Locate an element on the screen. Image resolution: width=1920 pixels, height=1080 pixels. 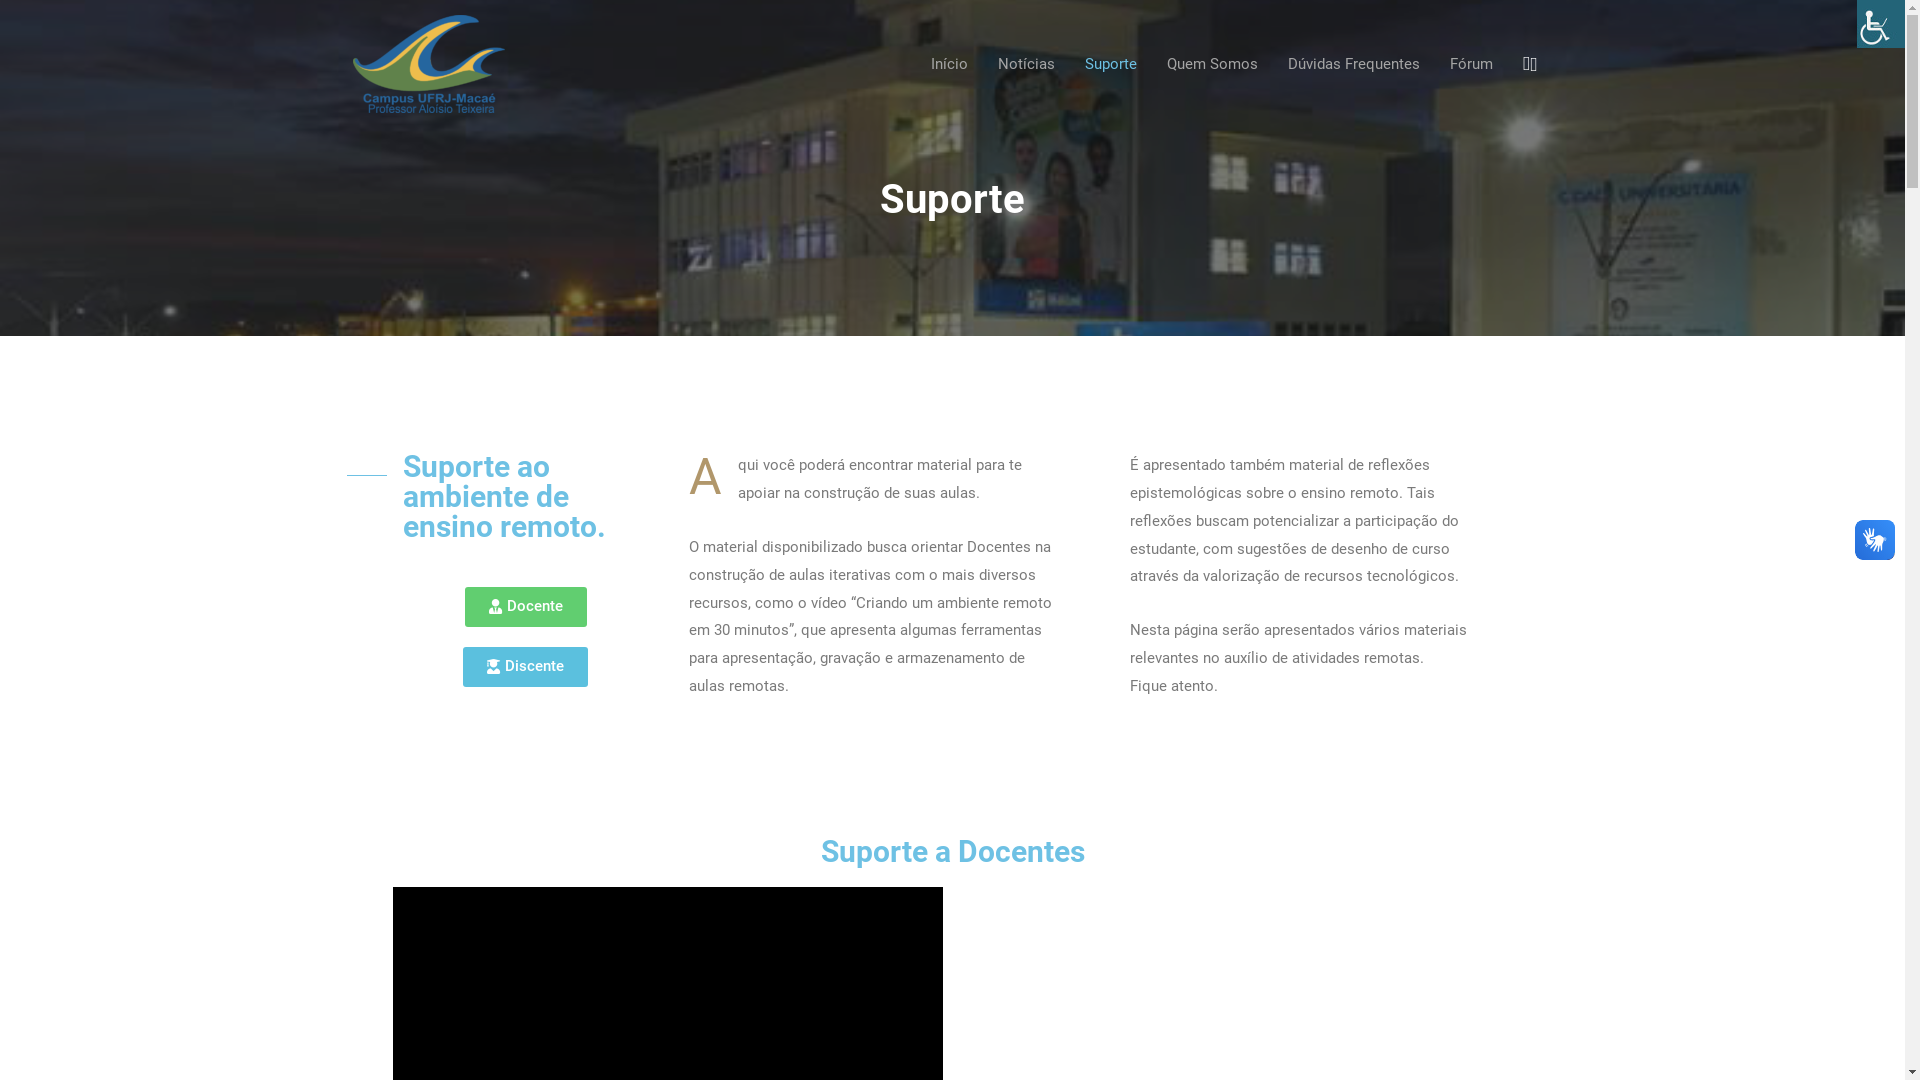
Accessibility Helper sidebar is located at coordinates (1881, 24).